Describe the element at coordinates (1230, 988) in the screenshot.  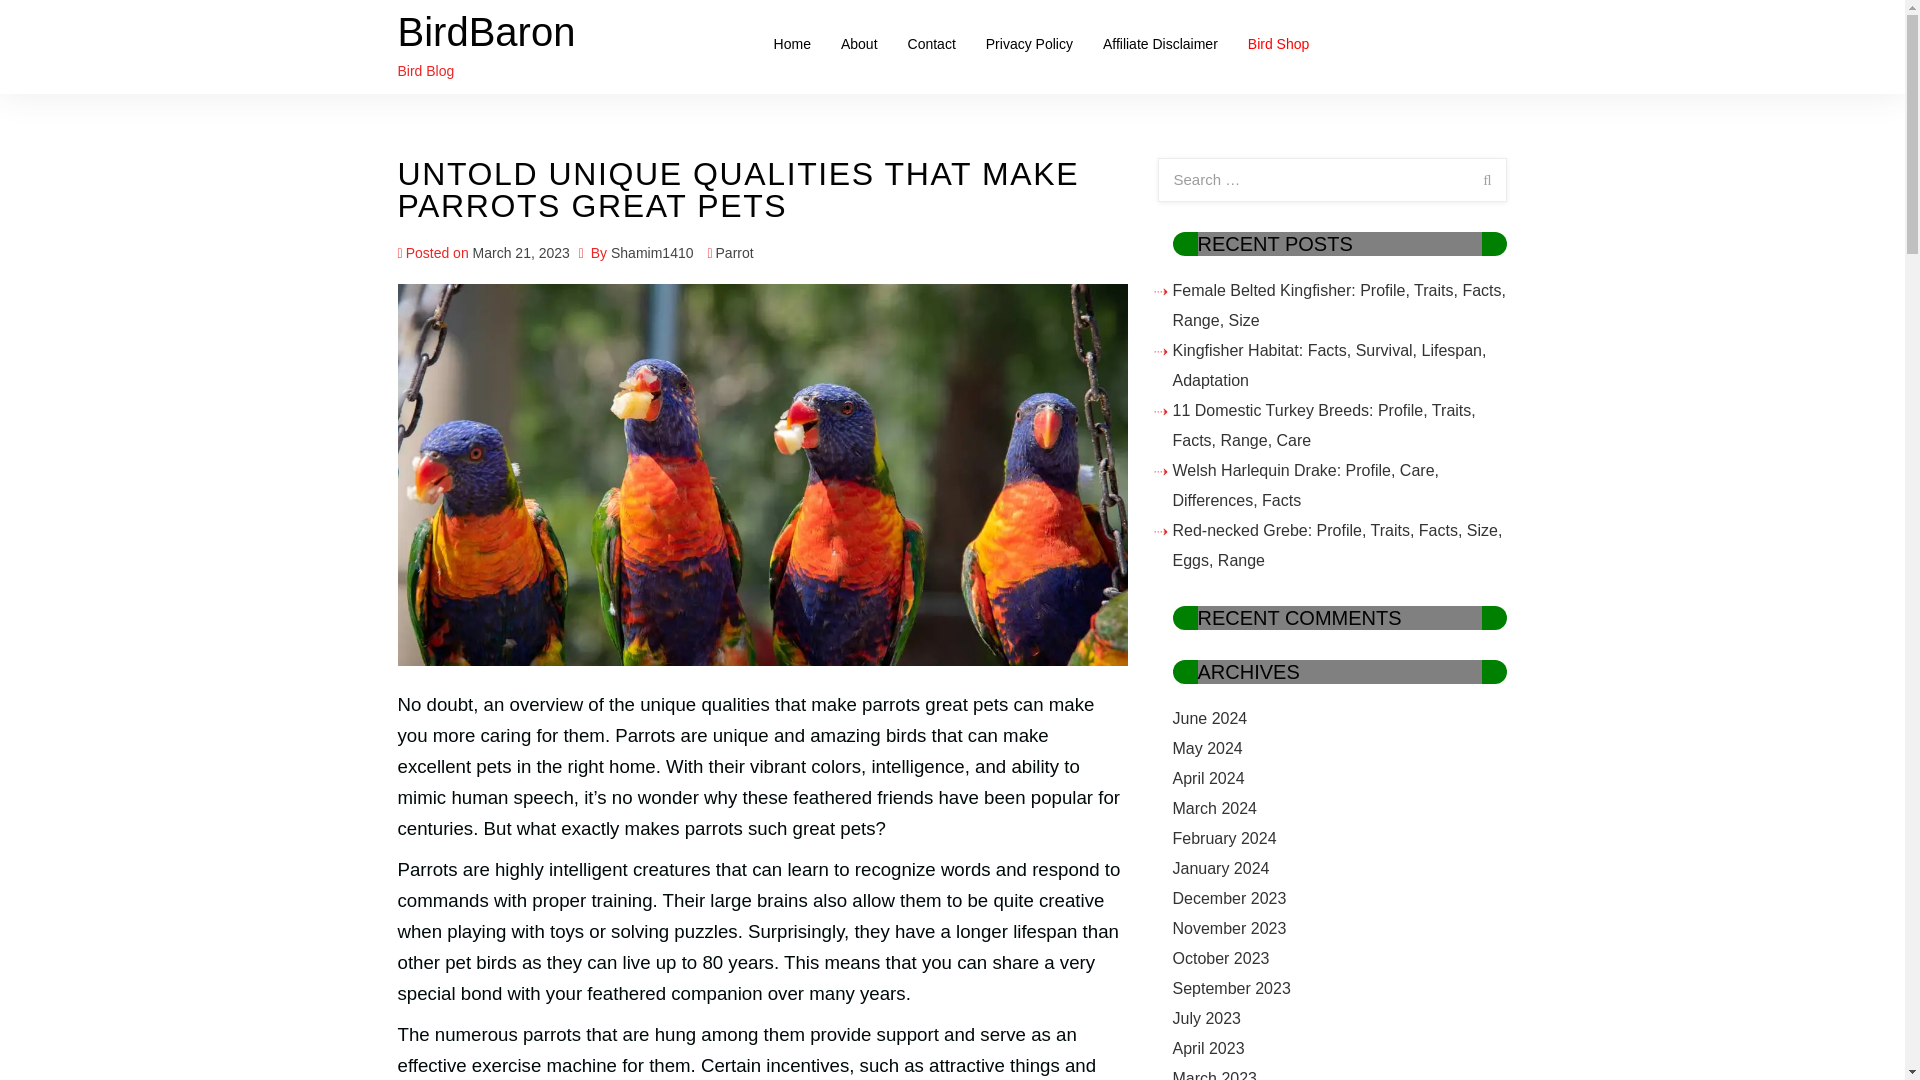
I see `September 2023` at that location.